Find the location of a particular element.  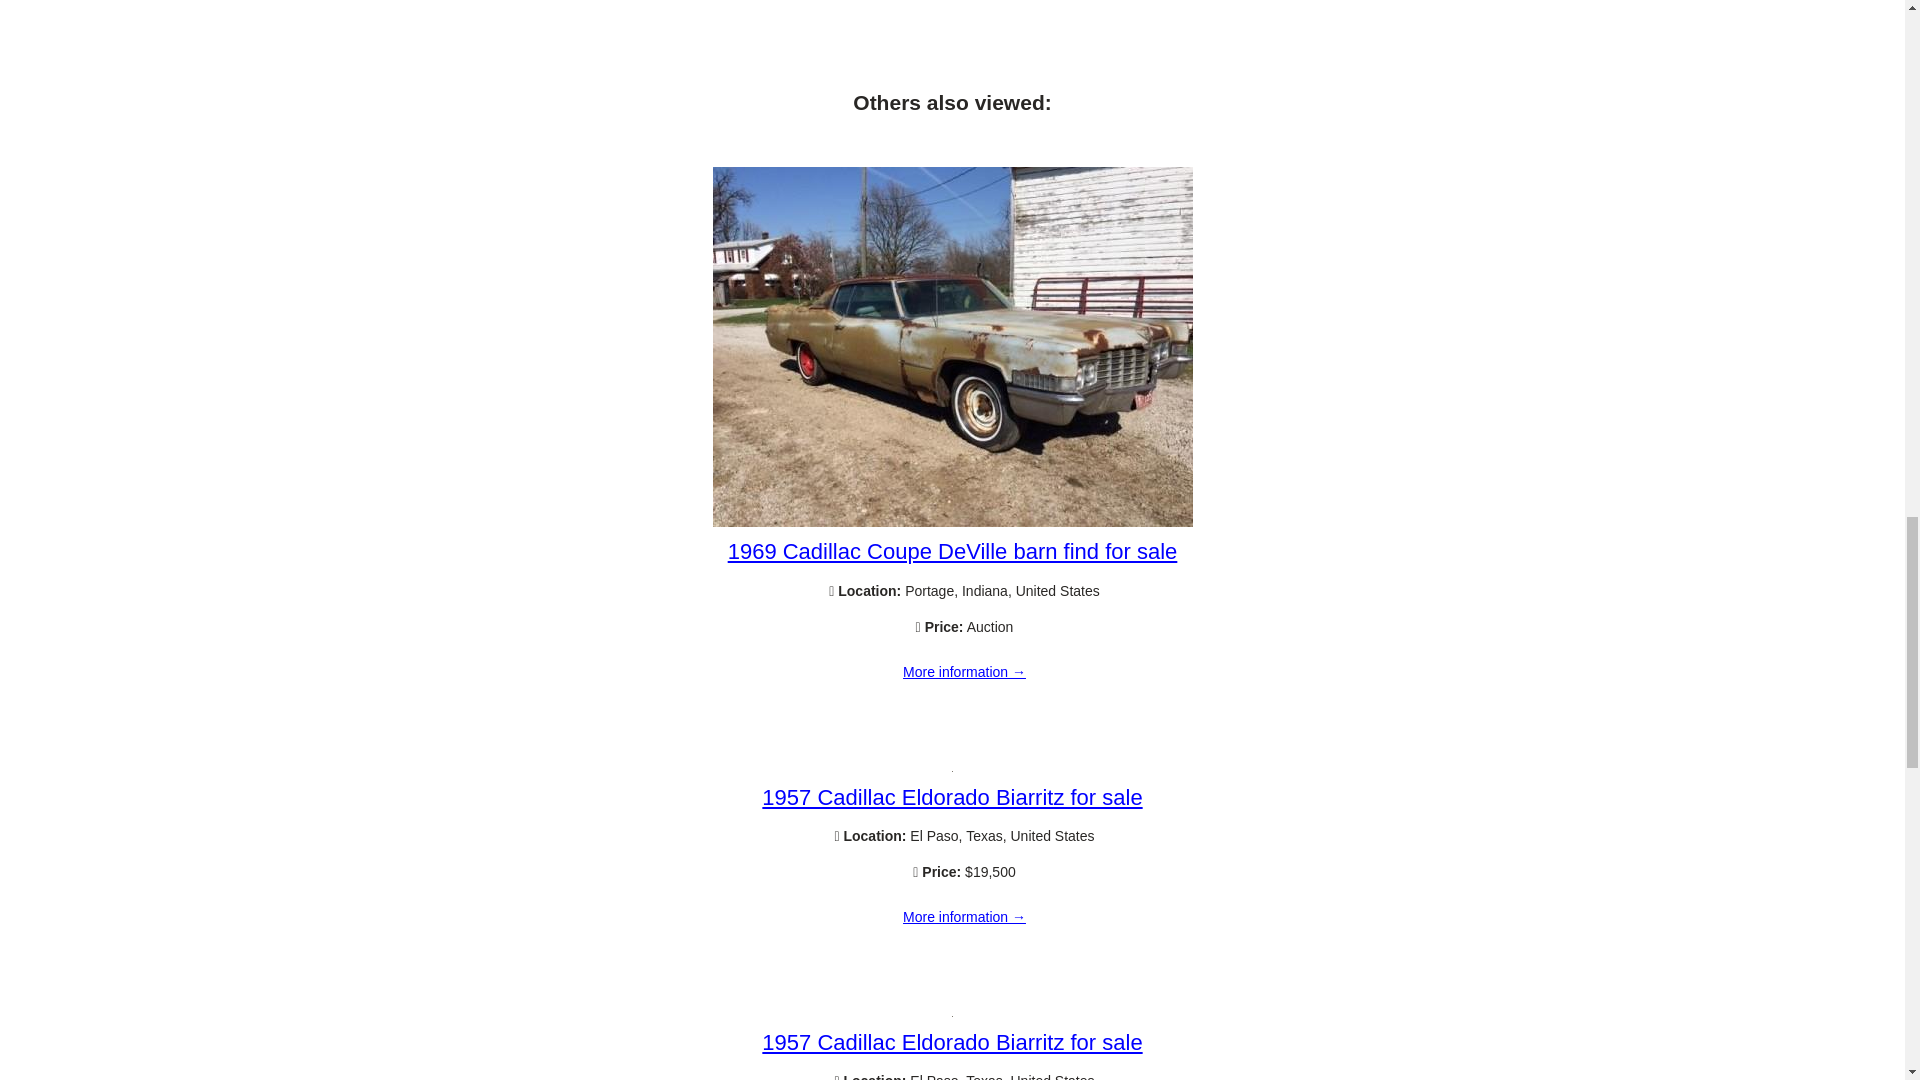

1957 Cadillac Eldorado Biarritz for sale is located at coordinates (952, 1042).